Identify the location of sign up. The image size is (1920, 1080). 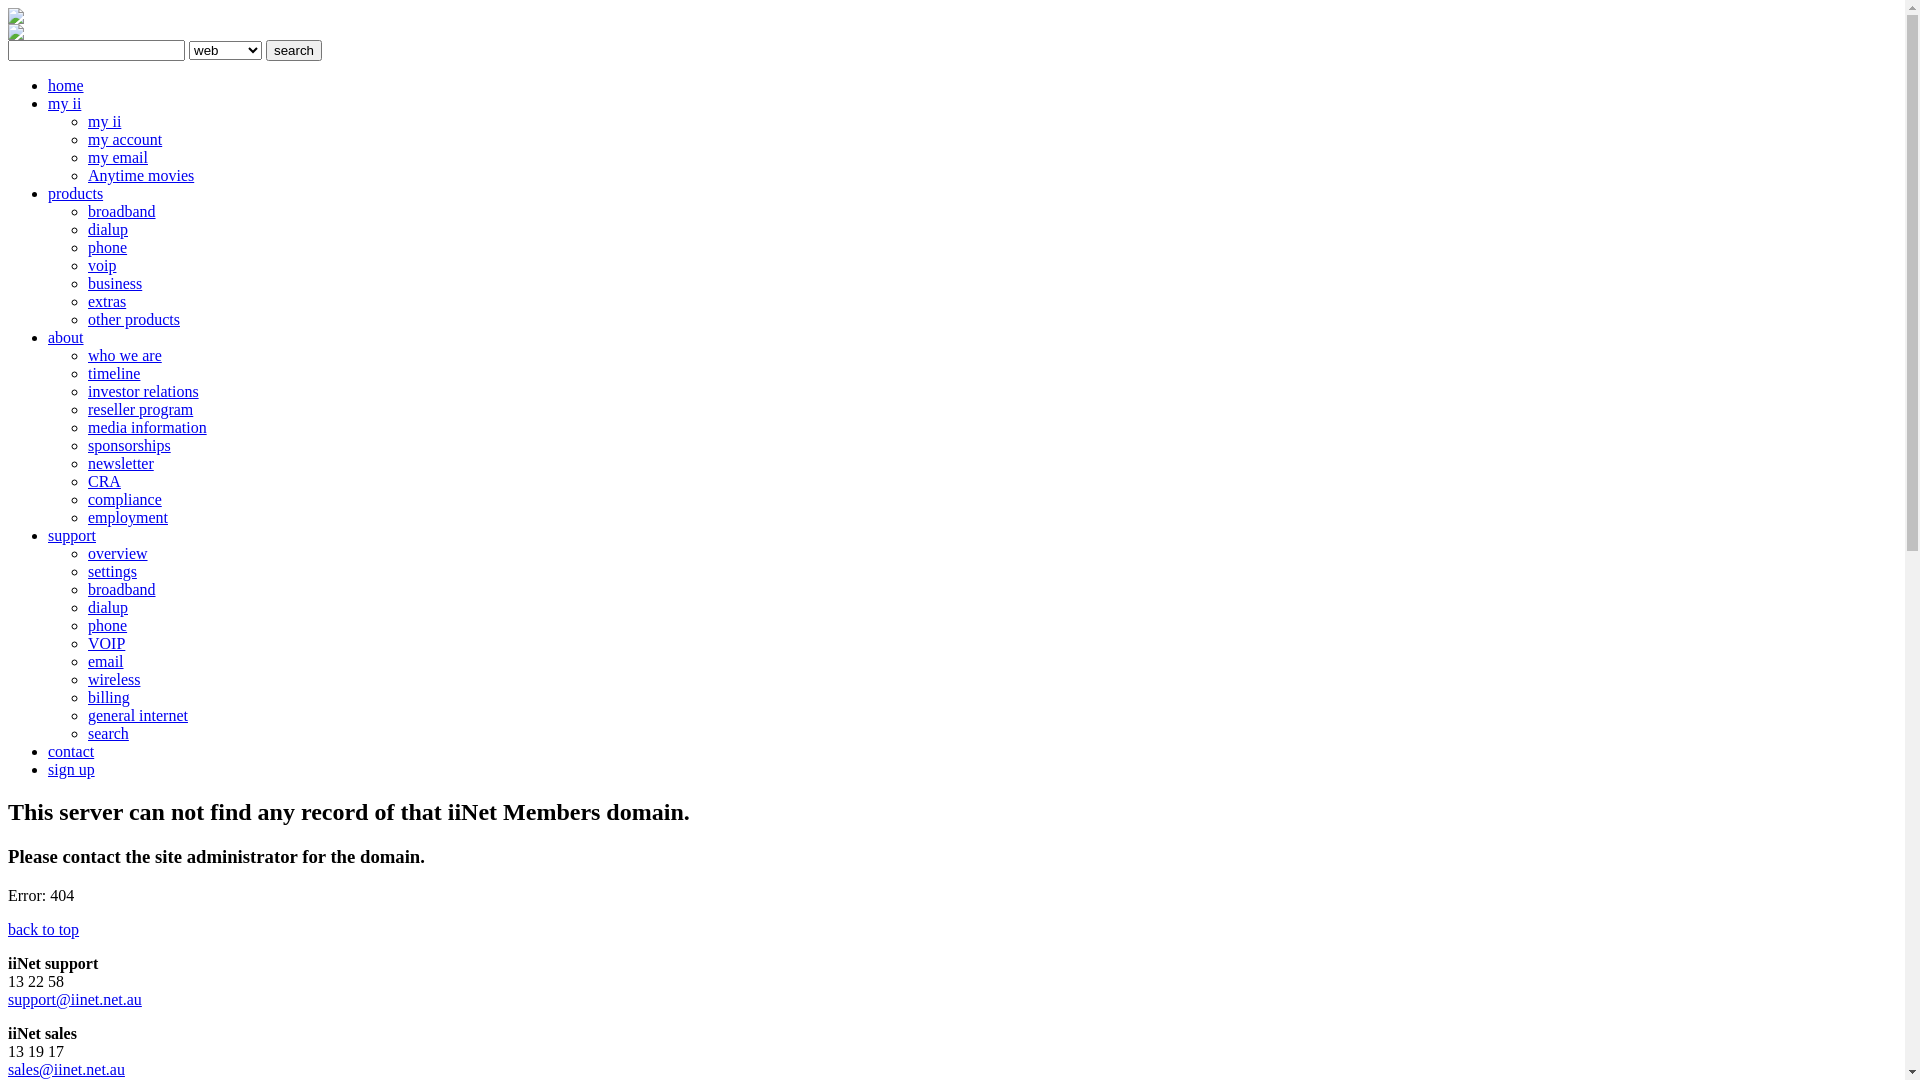
(72, 770).